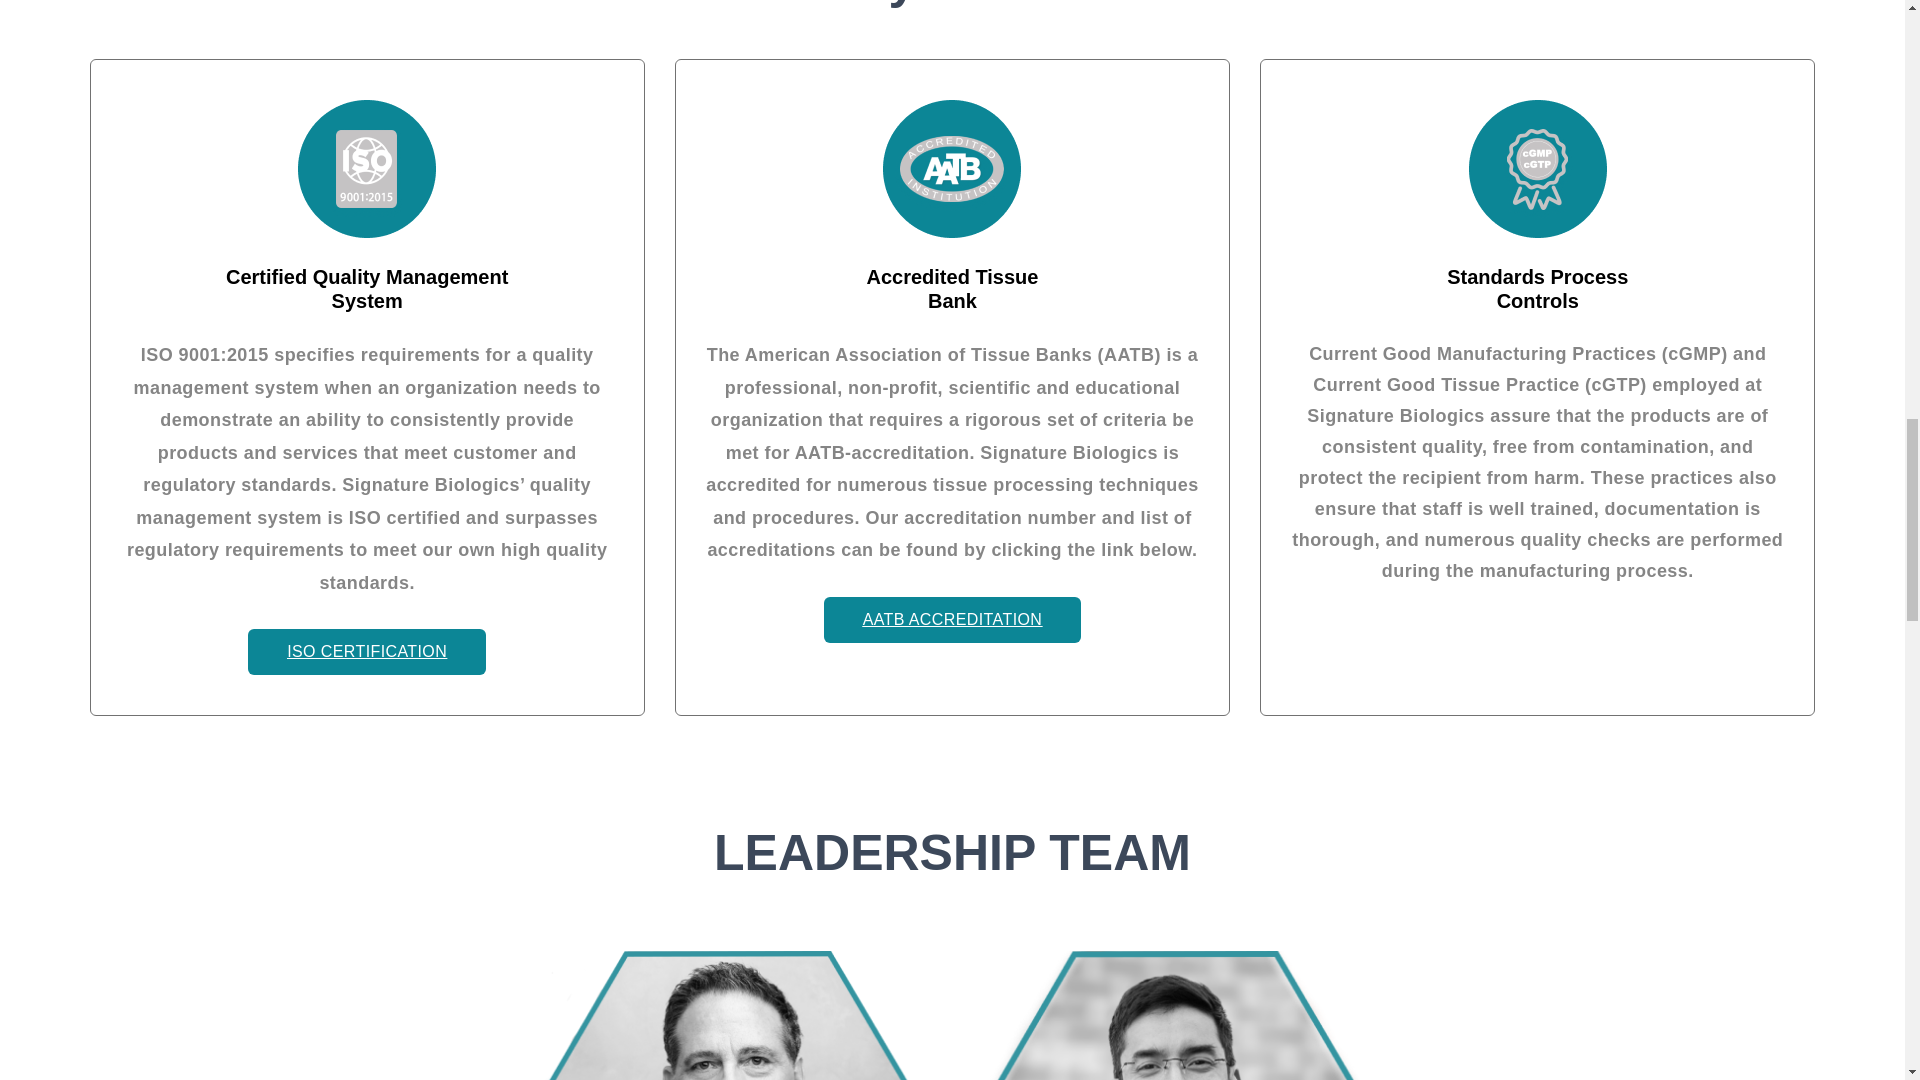  What do you see at coordinates (952, 618) in the screenshot?
I see `AATB ACCREDITATION` at bounding box center [952, 618].